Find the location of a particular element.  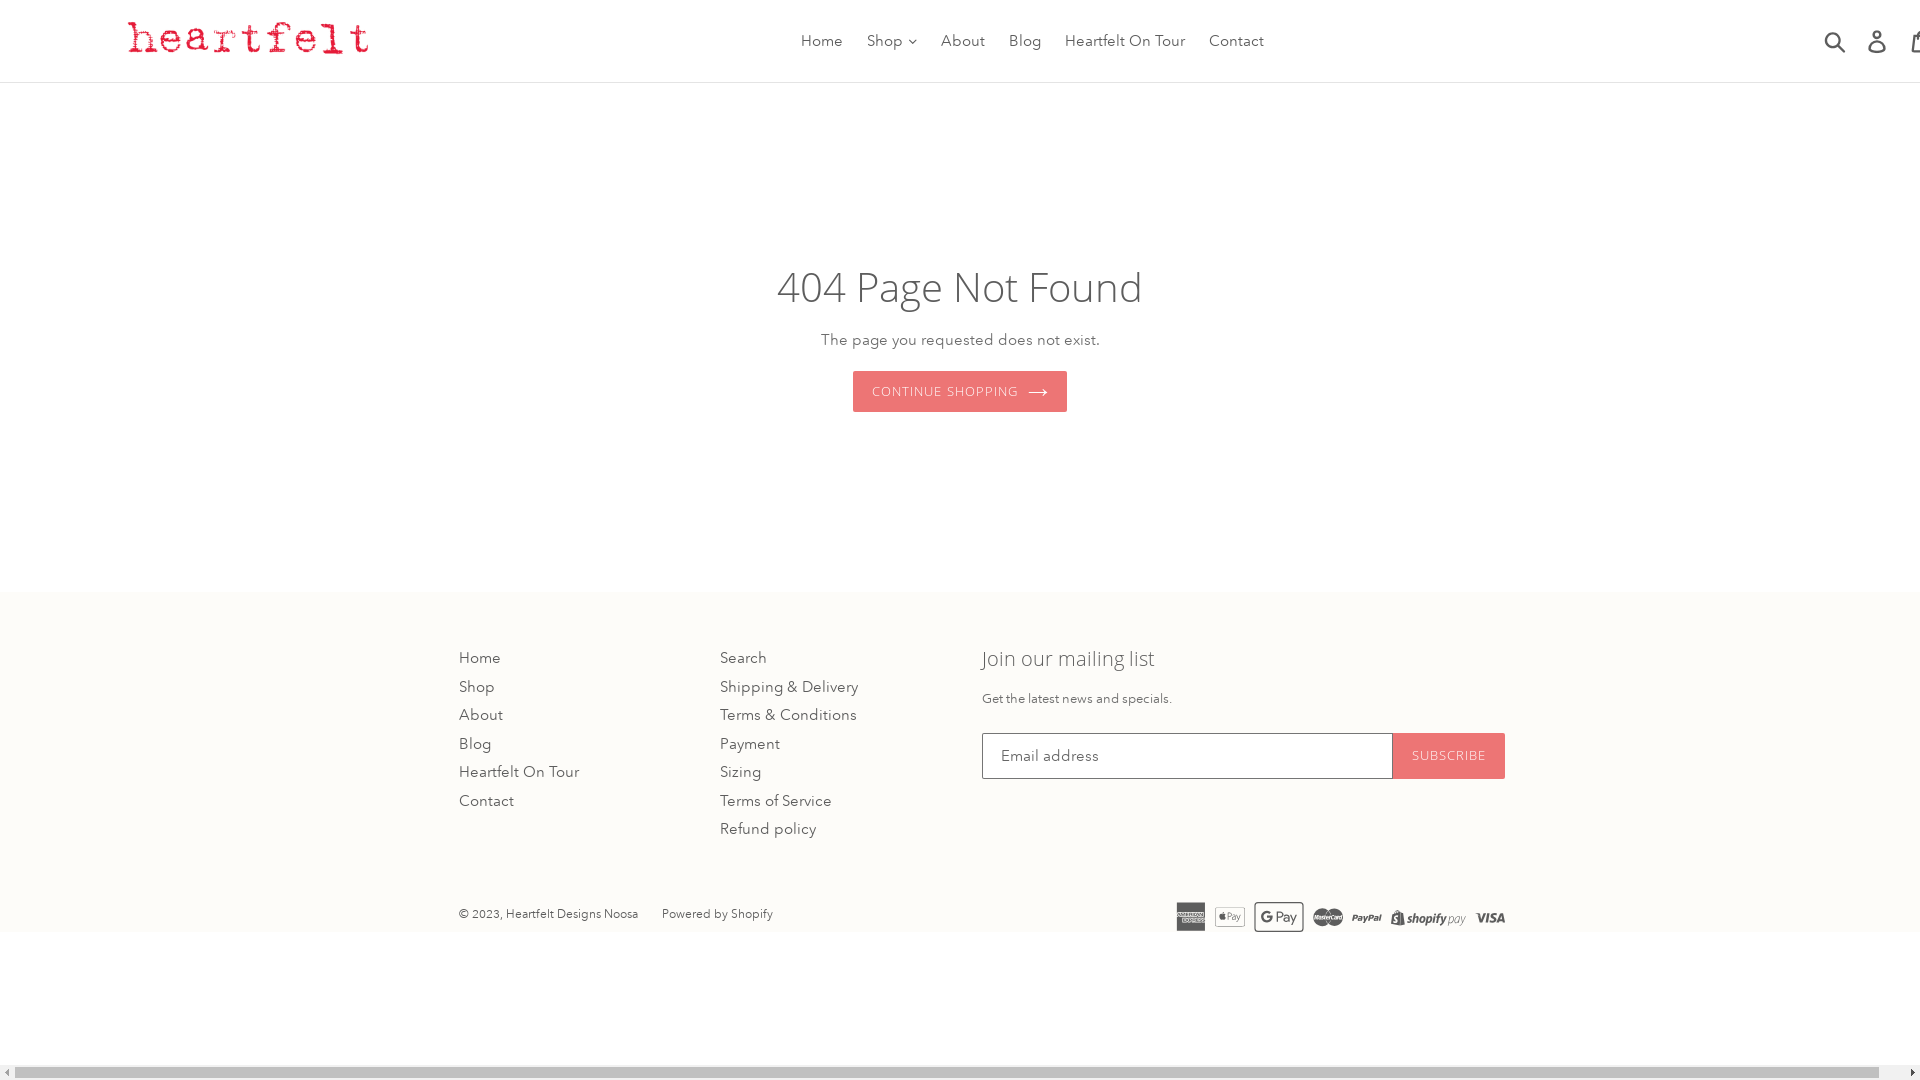

Blog is located at coordinates (475, 744).